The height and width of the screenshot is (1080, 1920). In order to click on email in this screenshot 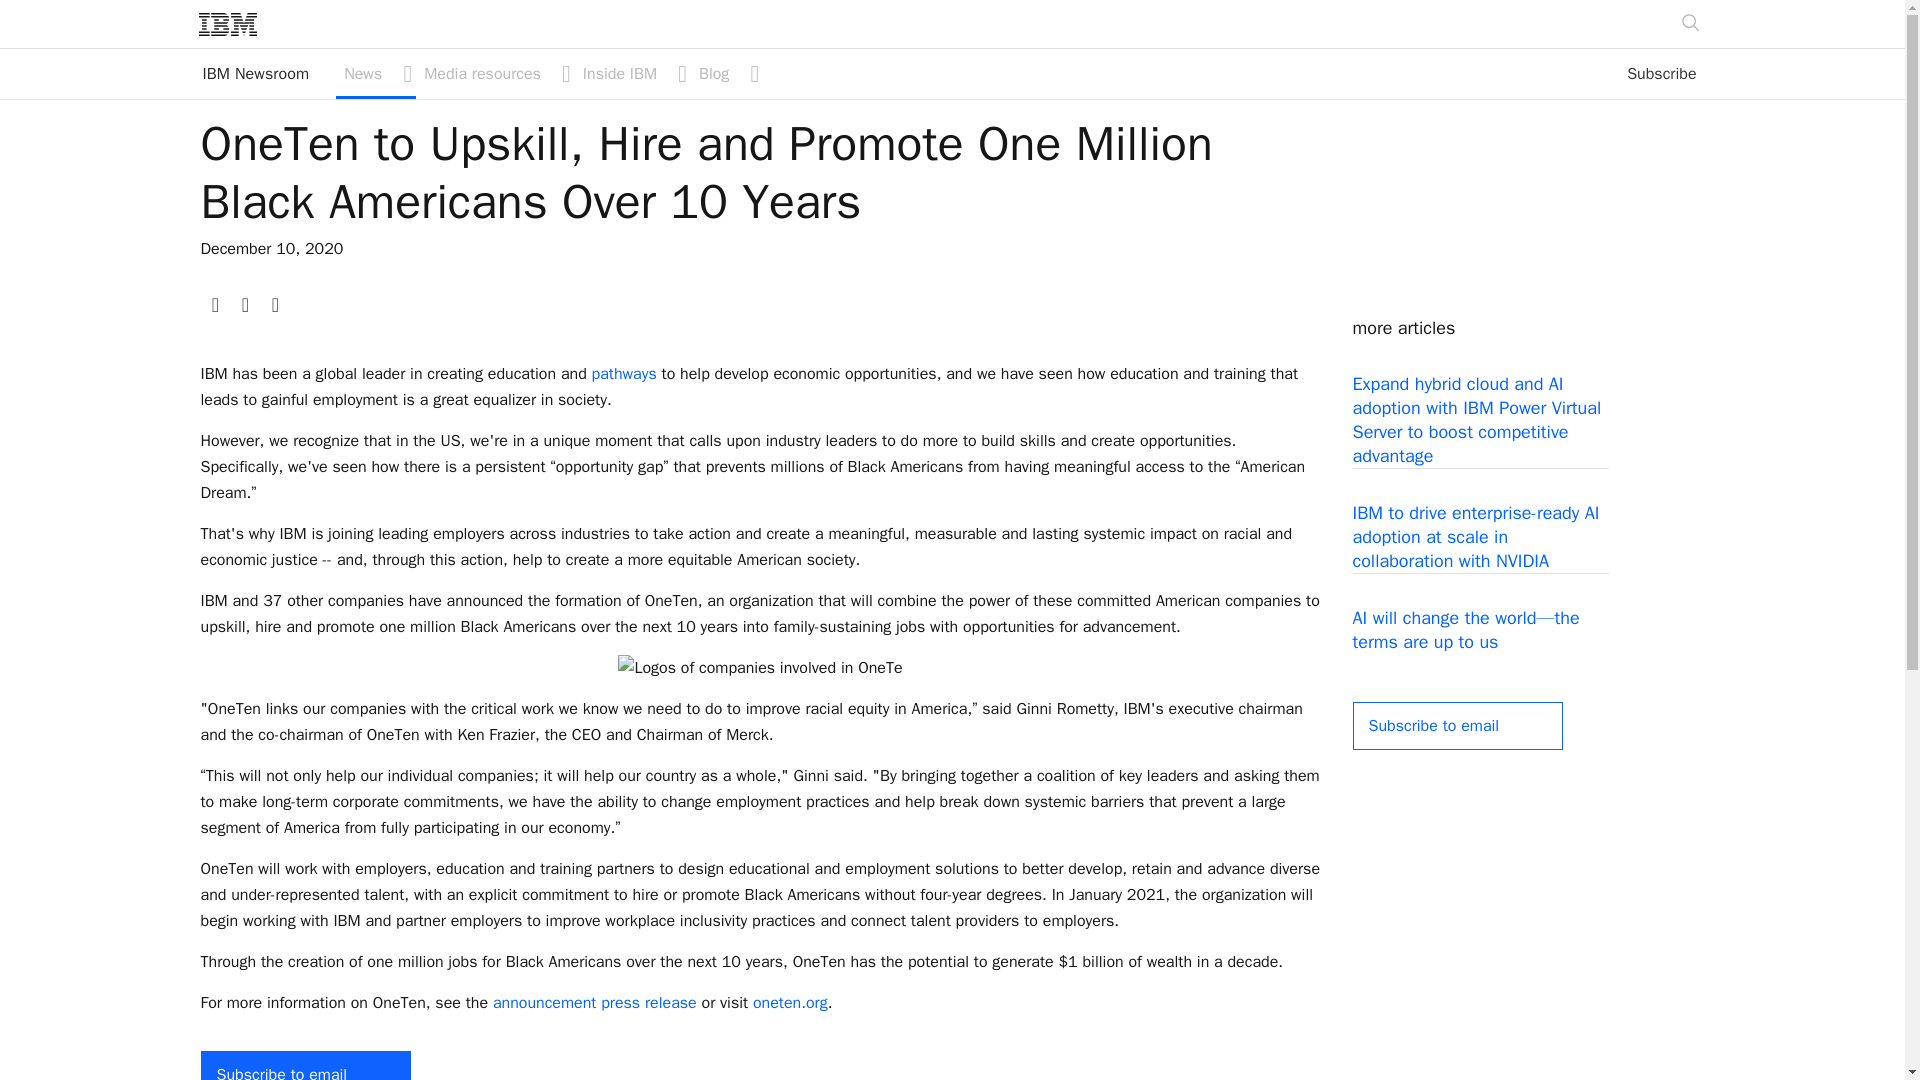, I will do `click(632, 74)`.